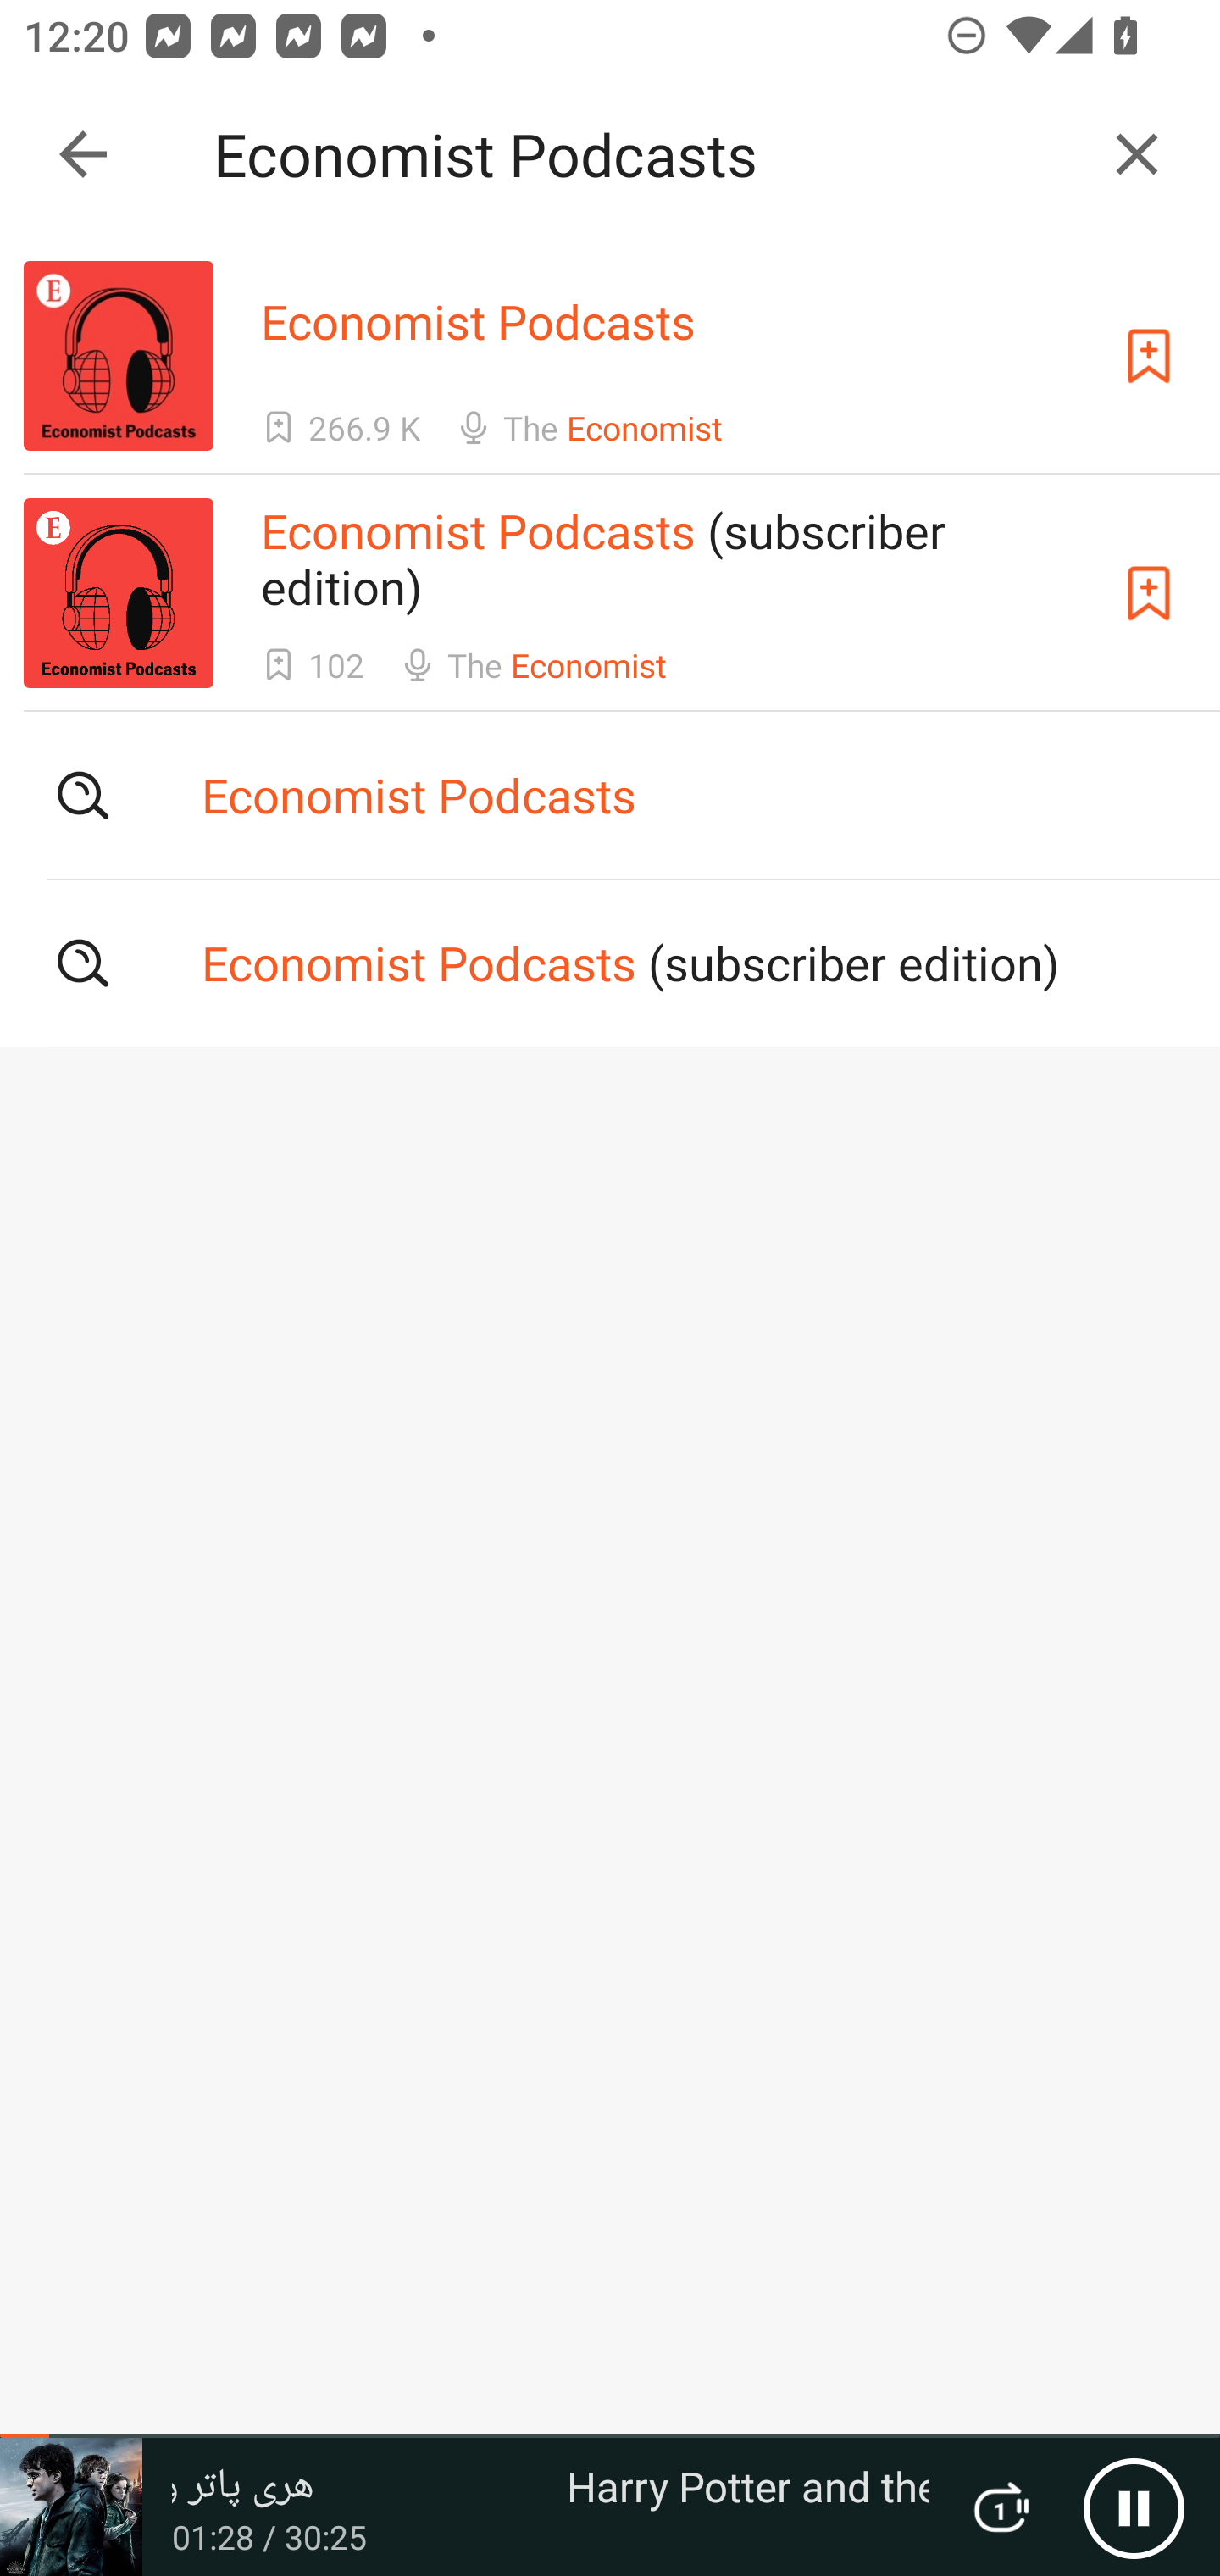 Image resolution: width=1220 pixels, height=2576 pixels. What do you see at coordinates (610, 795) in the screenshot?
I see ` Economist Podcasts` at bounding box center [610, 795].